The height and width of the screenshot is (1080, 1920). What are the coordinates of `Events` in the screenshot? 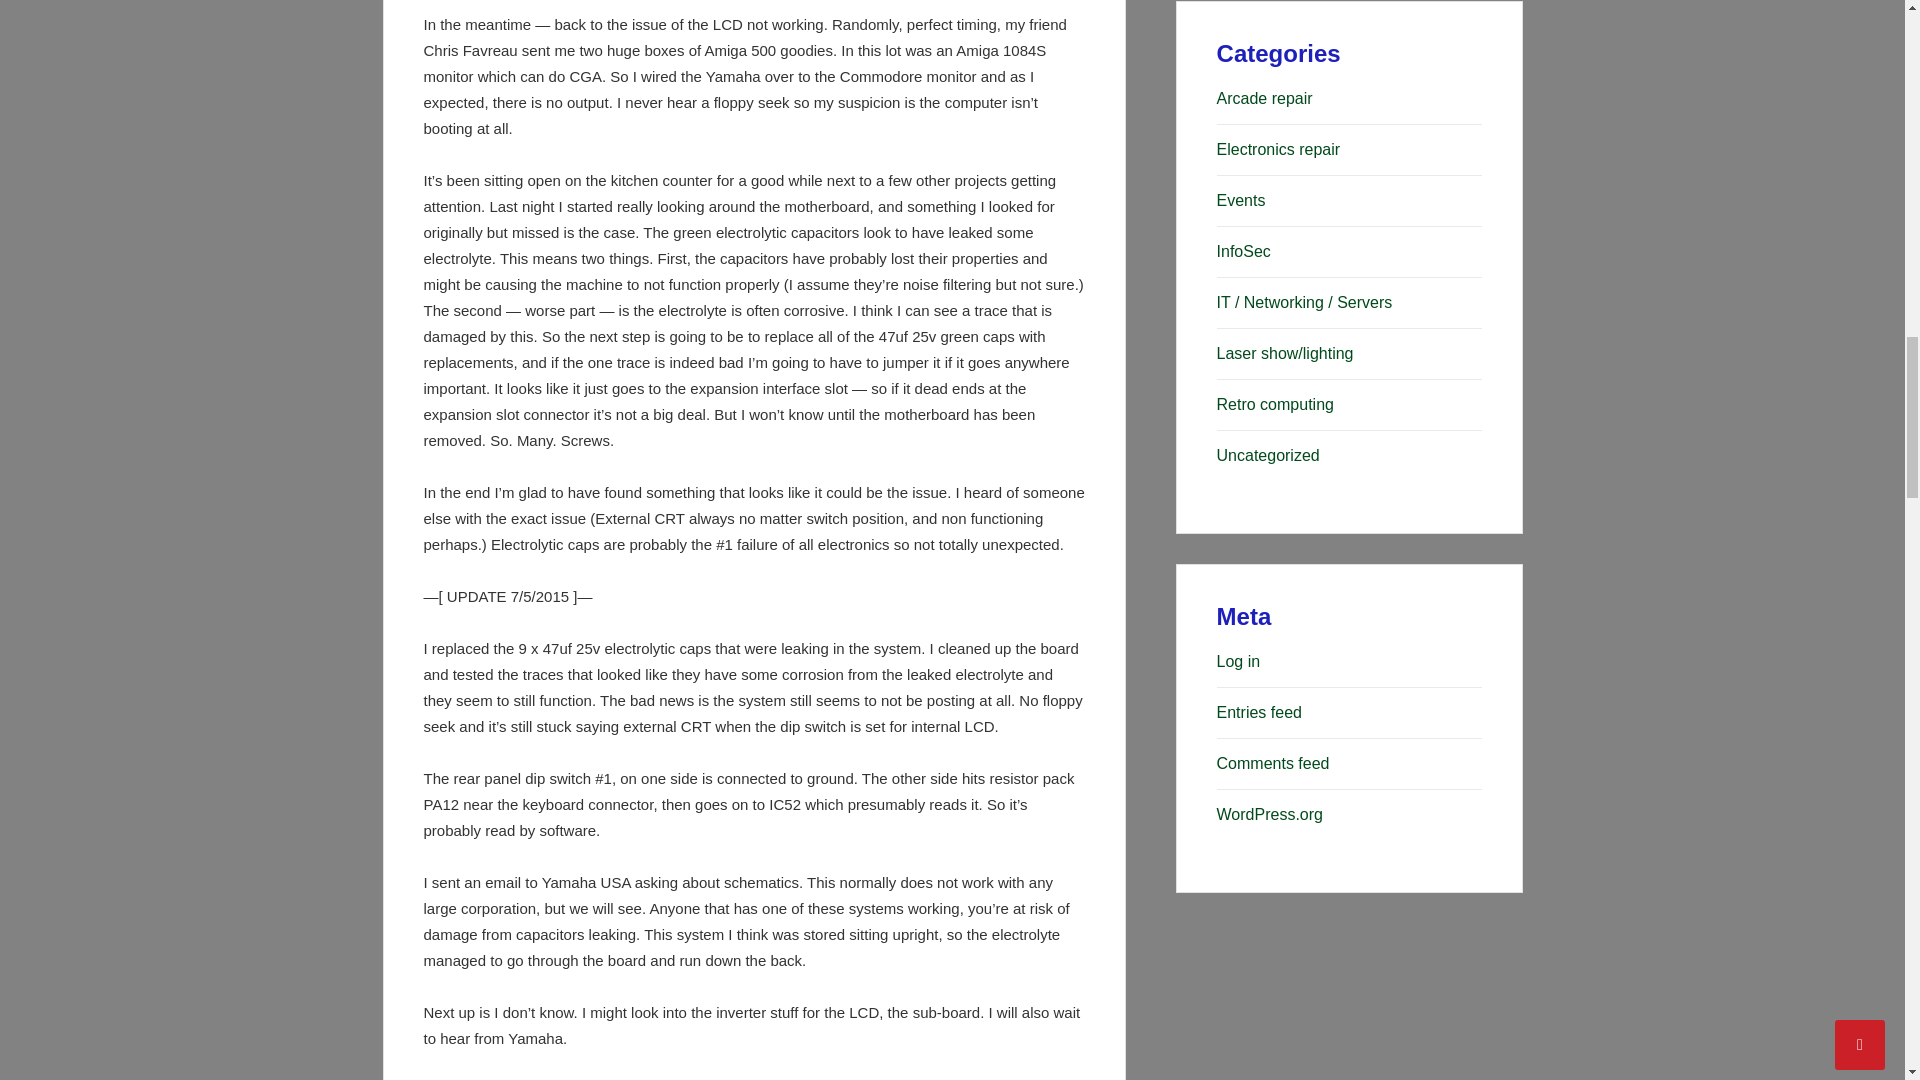 It's located at (1241, 200).